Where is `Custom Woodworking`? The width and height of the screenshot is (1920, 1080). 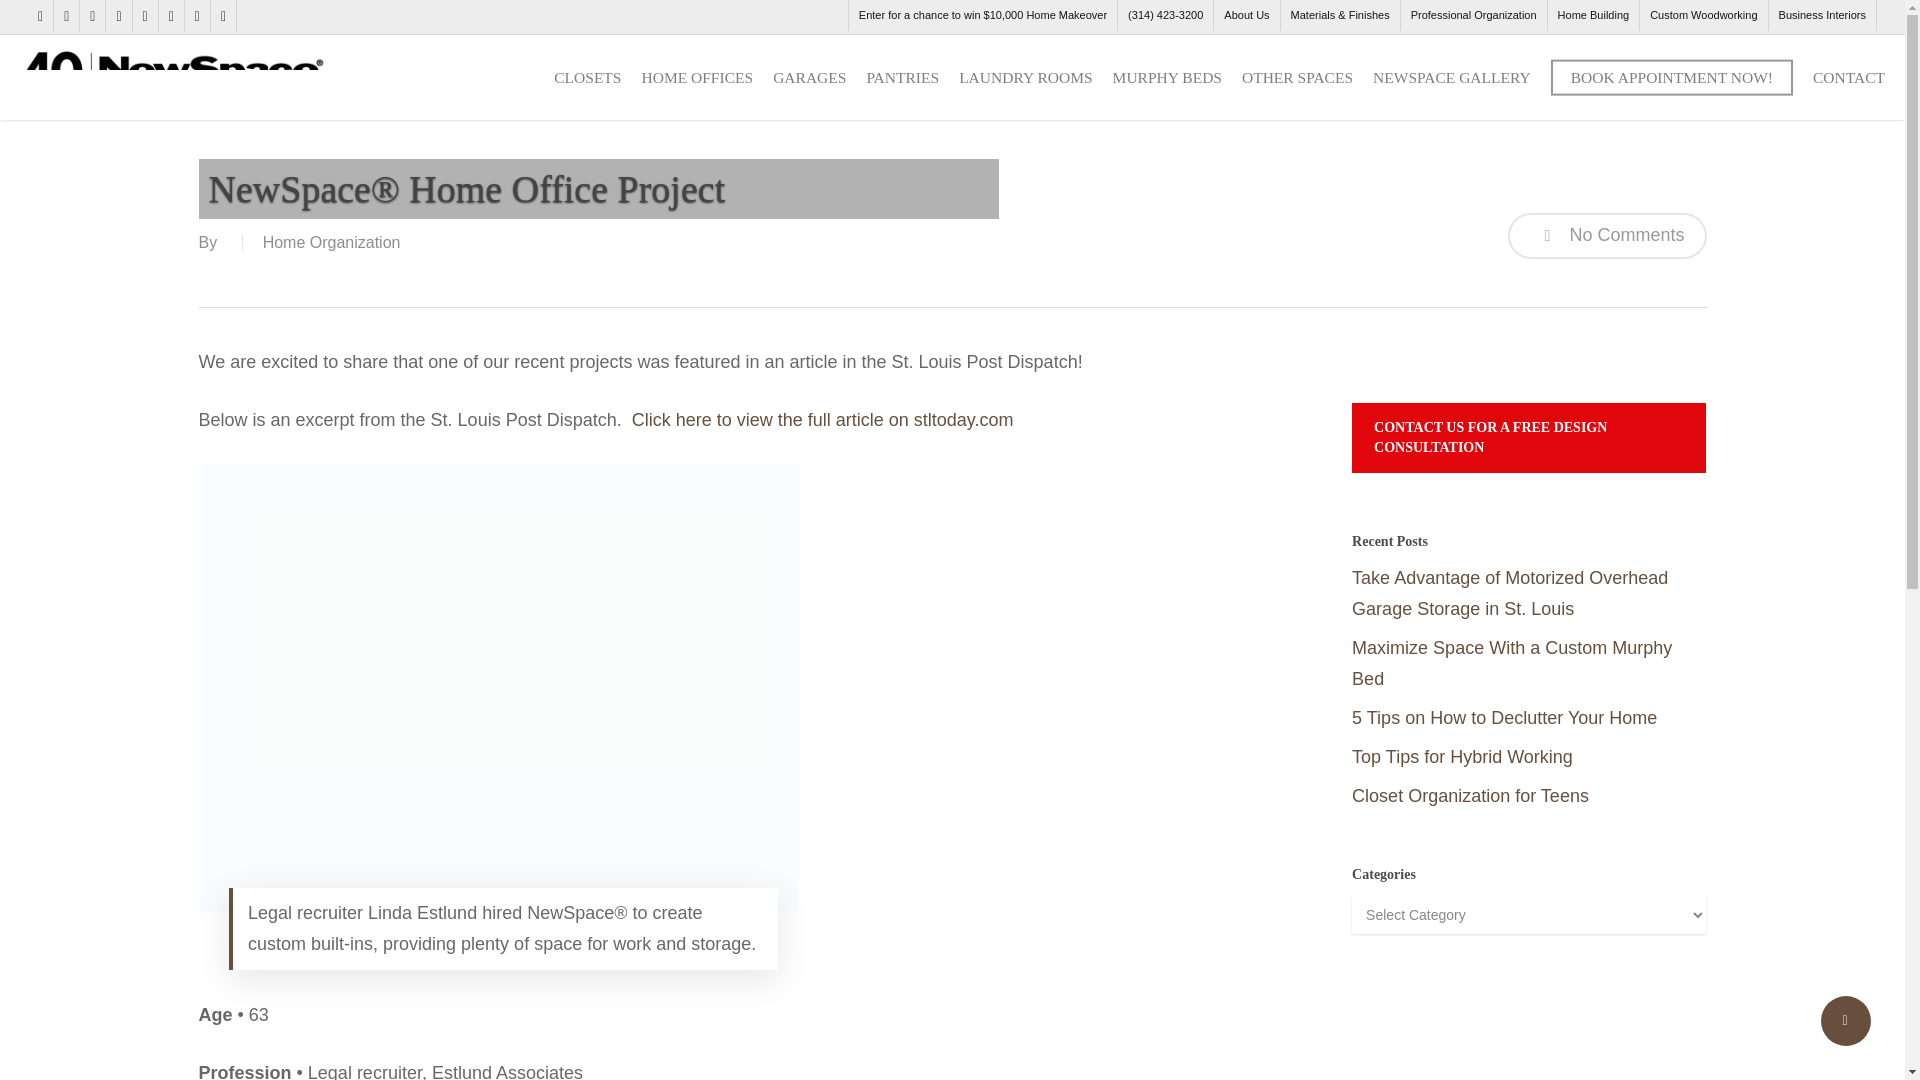
Custom Woodworking is located at coordinates (1702, 16).